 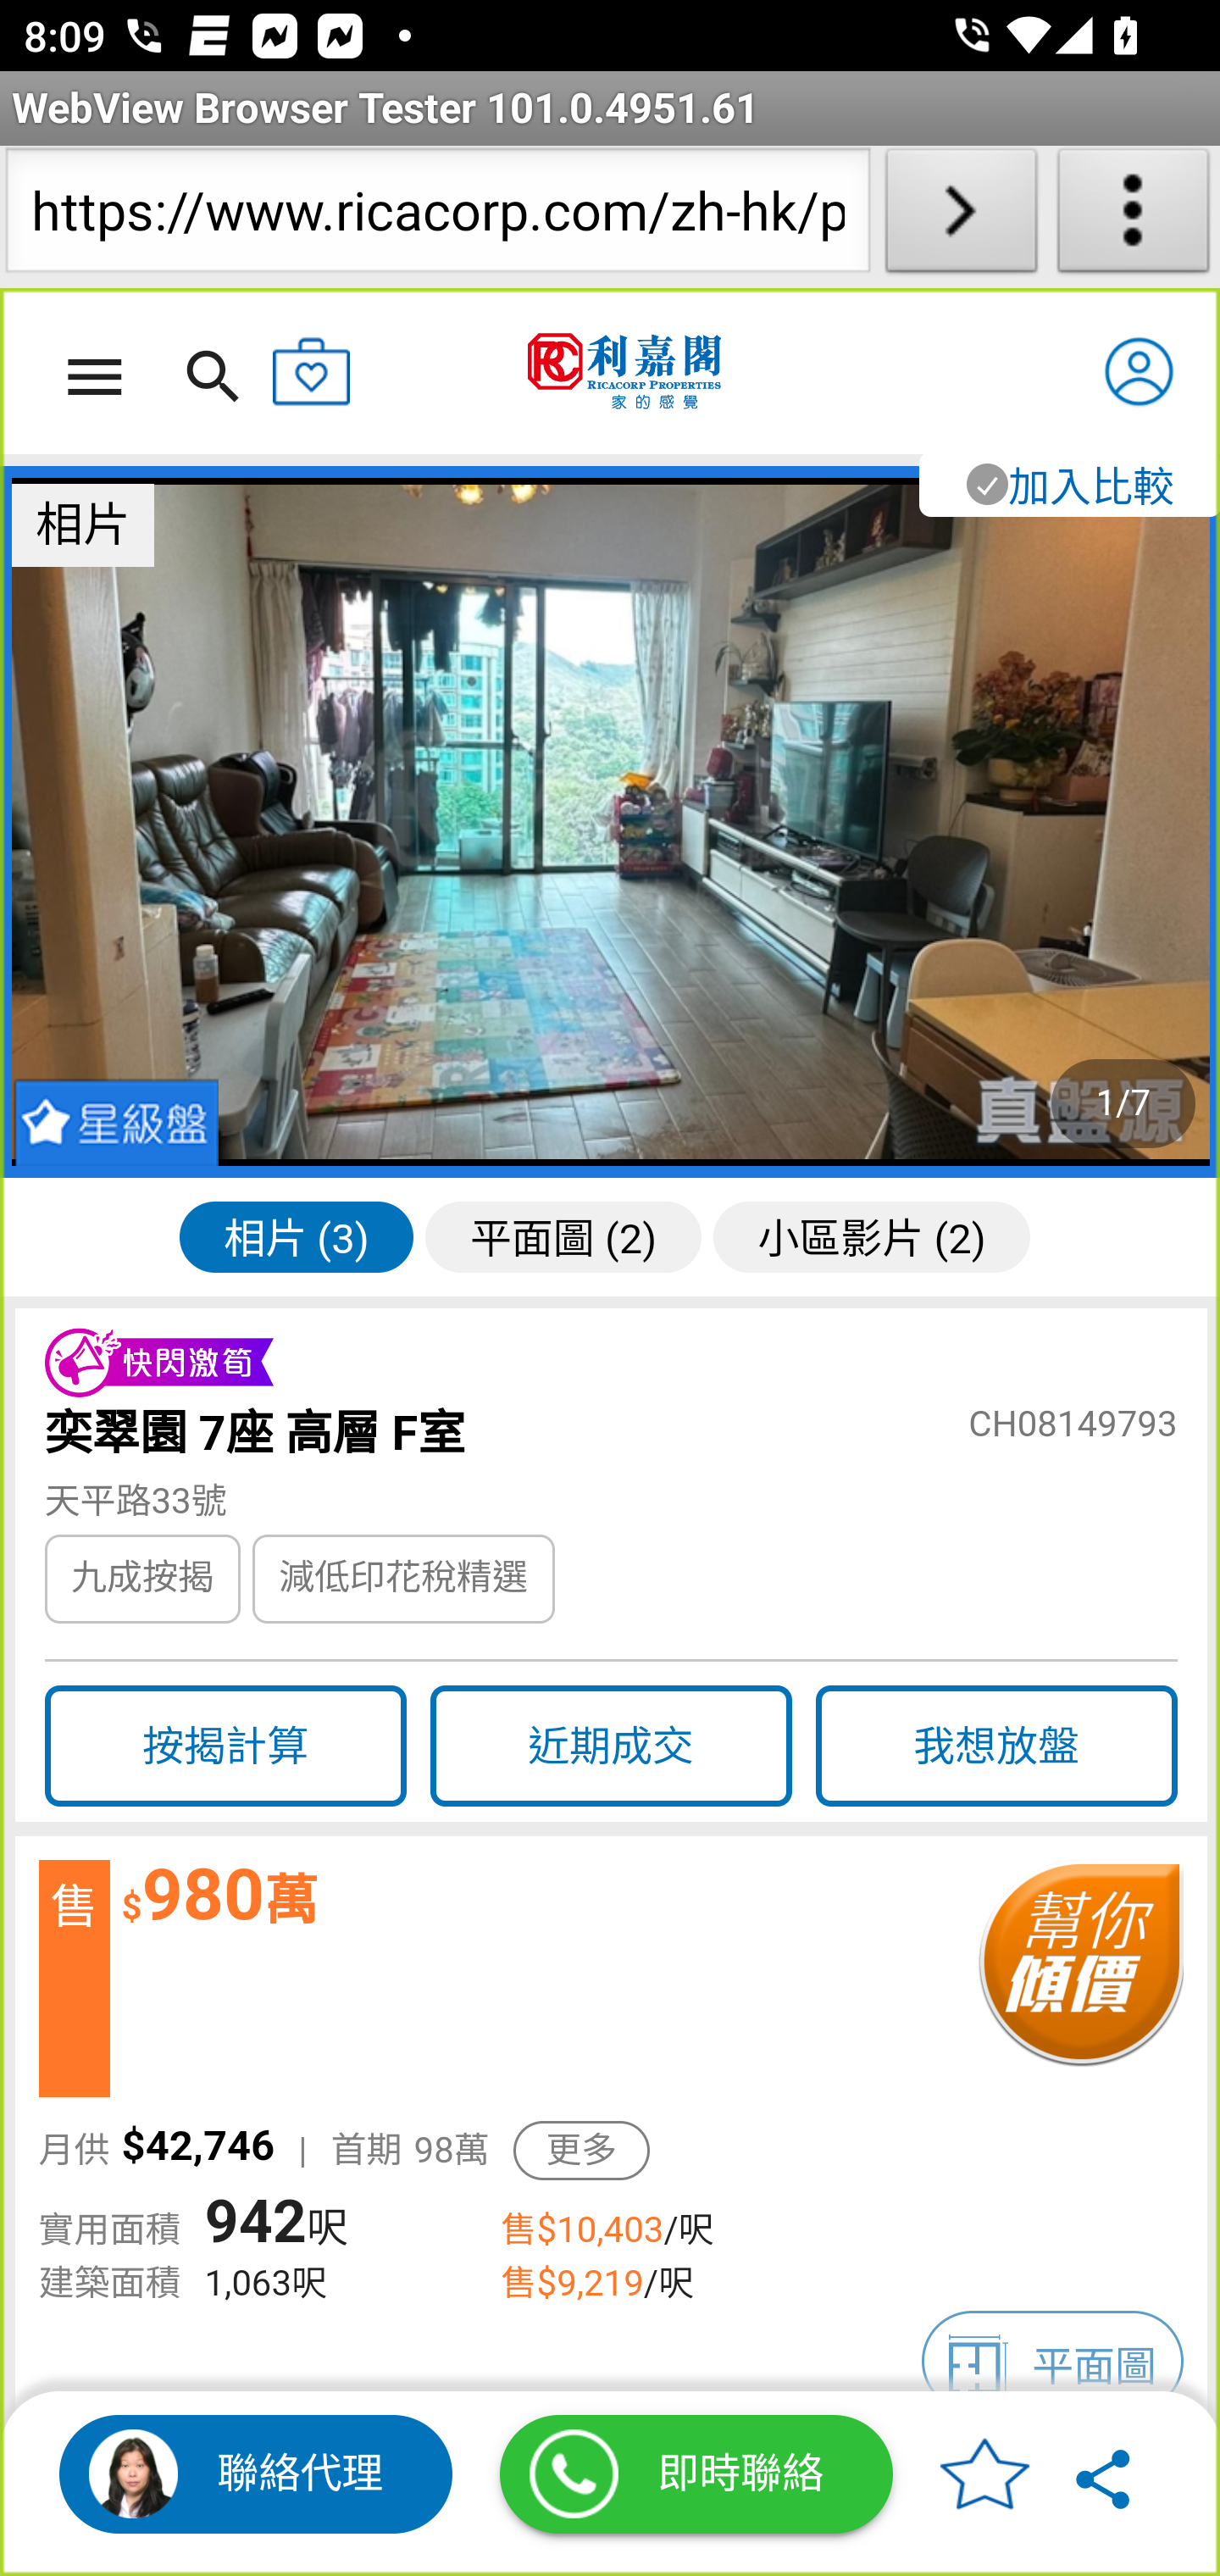 What do you see at coordinates (256, 2474) in the screenshot?
I see `Carrie Lee 聯絡代理` at bounding box center [256, 2474].